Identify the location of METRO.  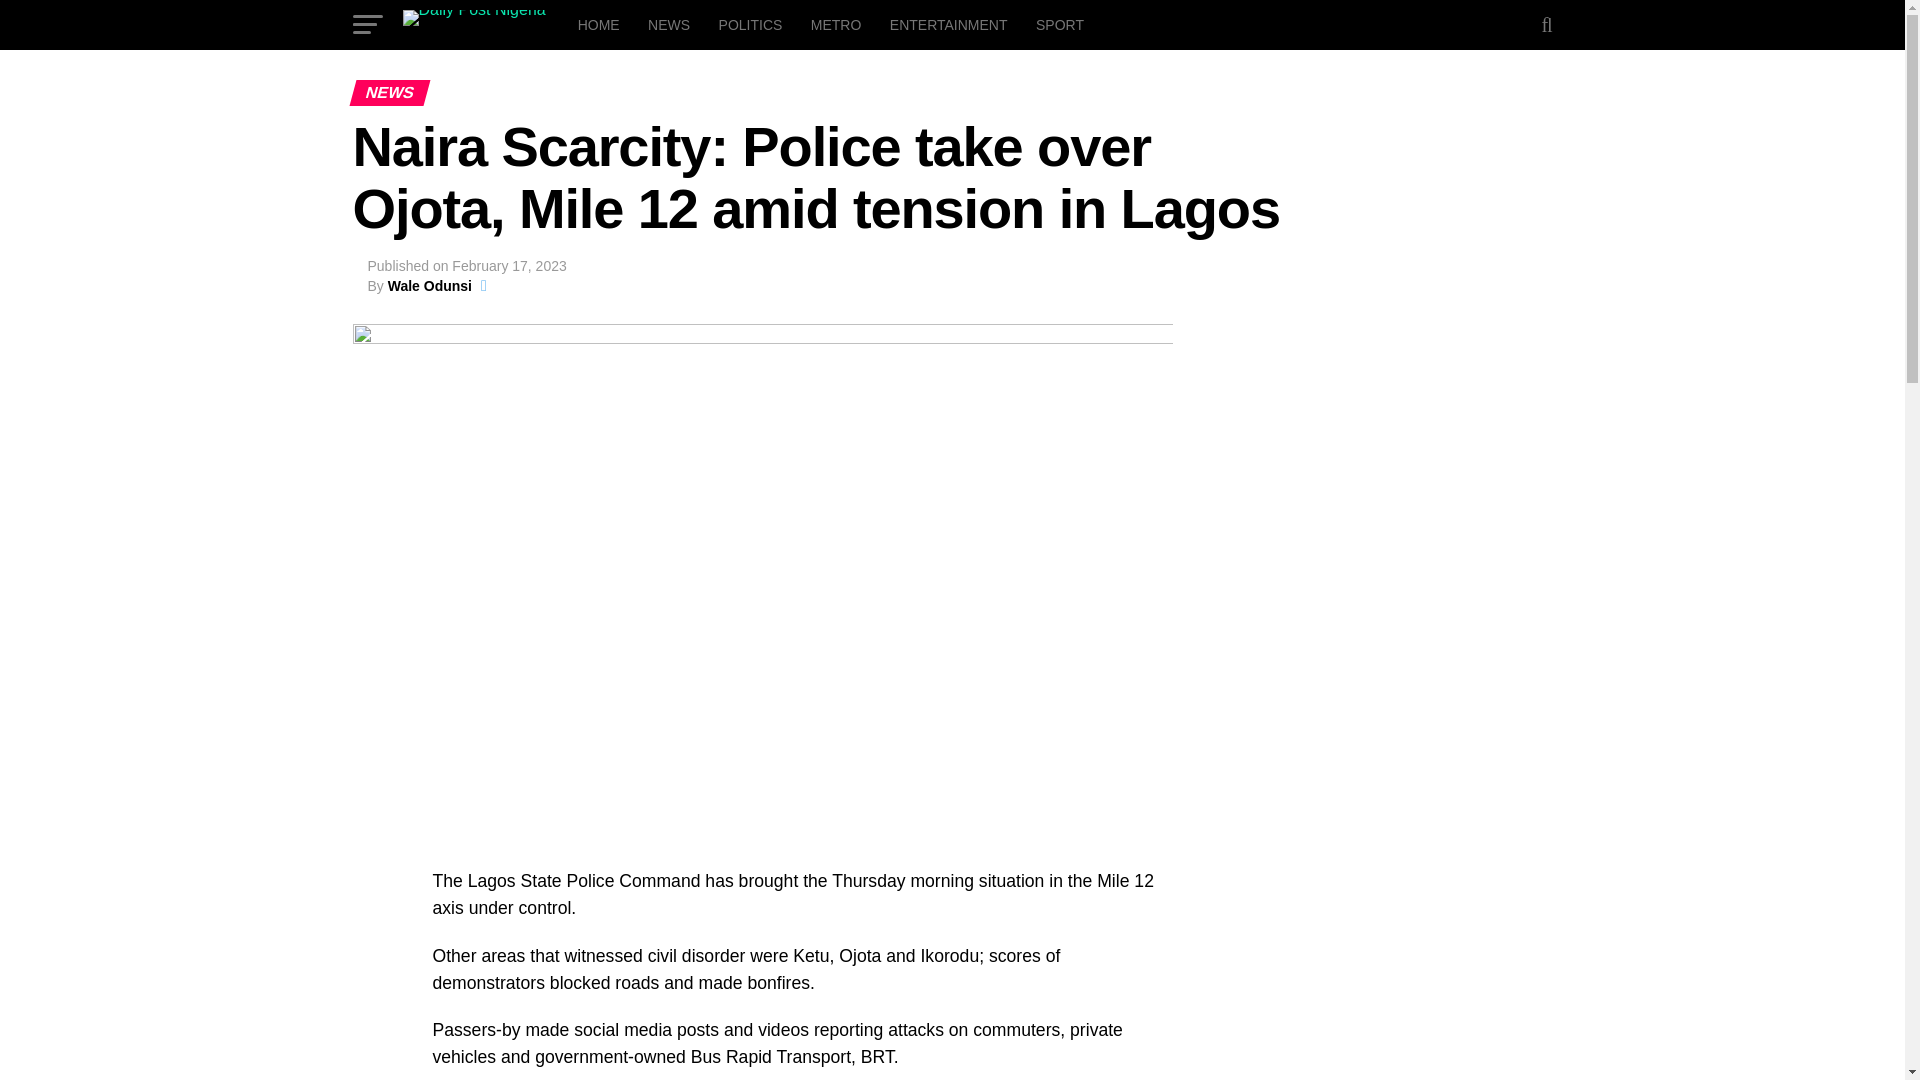
(836, 24).